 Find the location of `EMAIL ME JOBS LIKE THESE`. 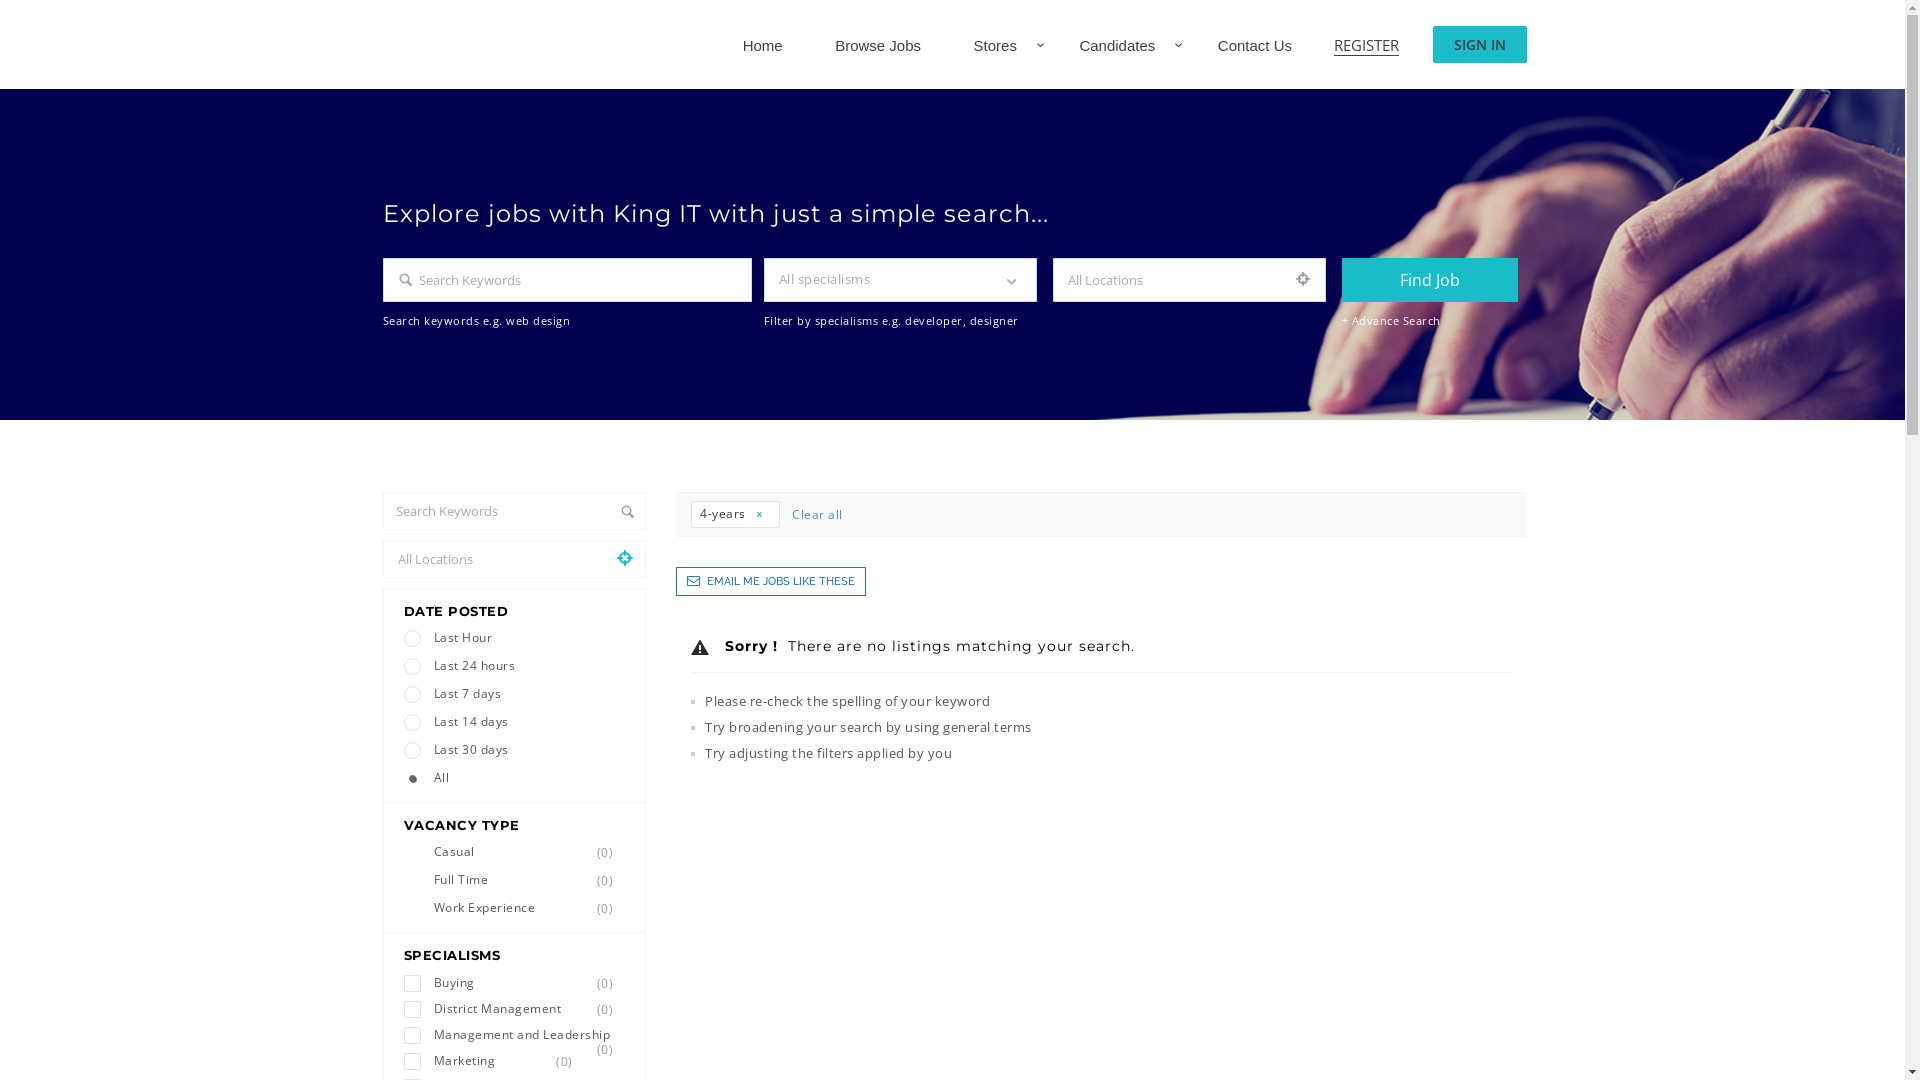

EMAIL ME JOBS LIKE THESE is located at coordinates (771, 582).